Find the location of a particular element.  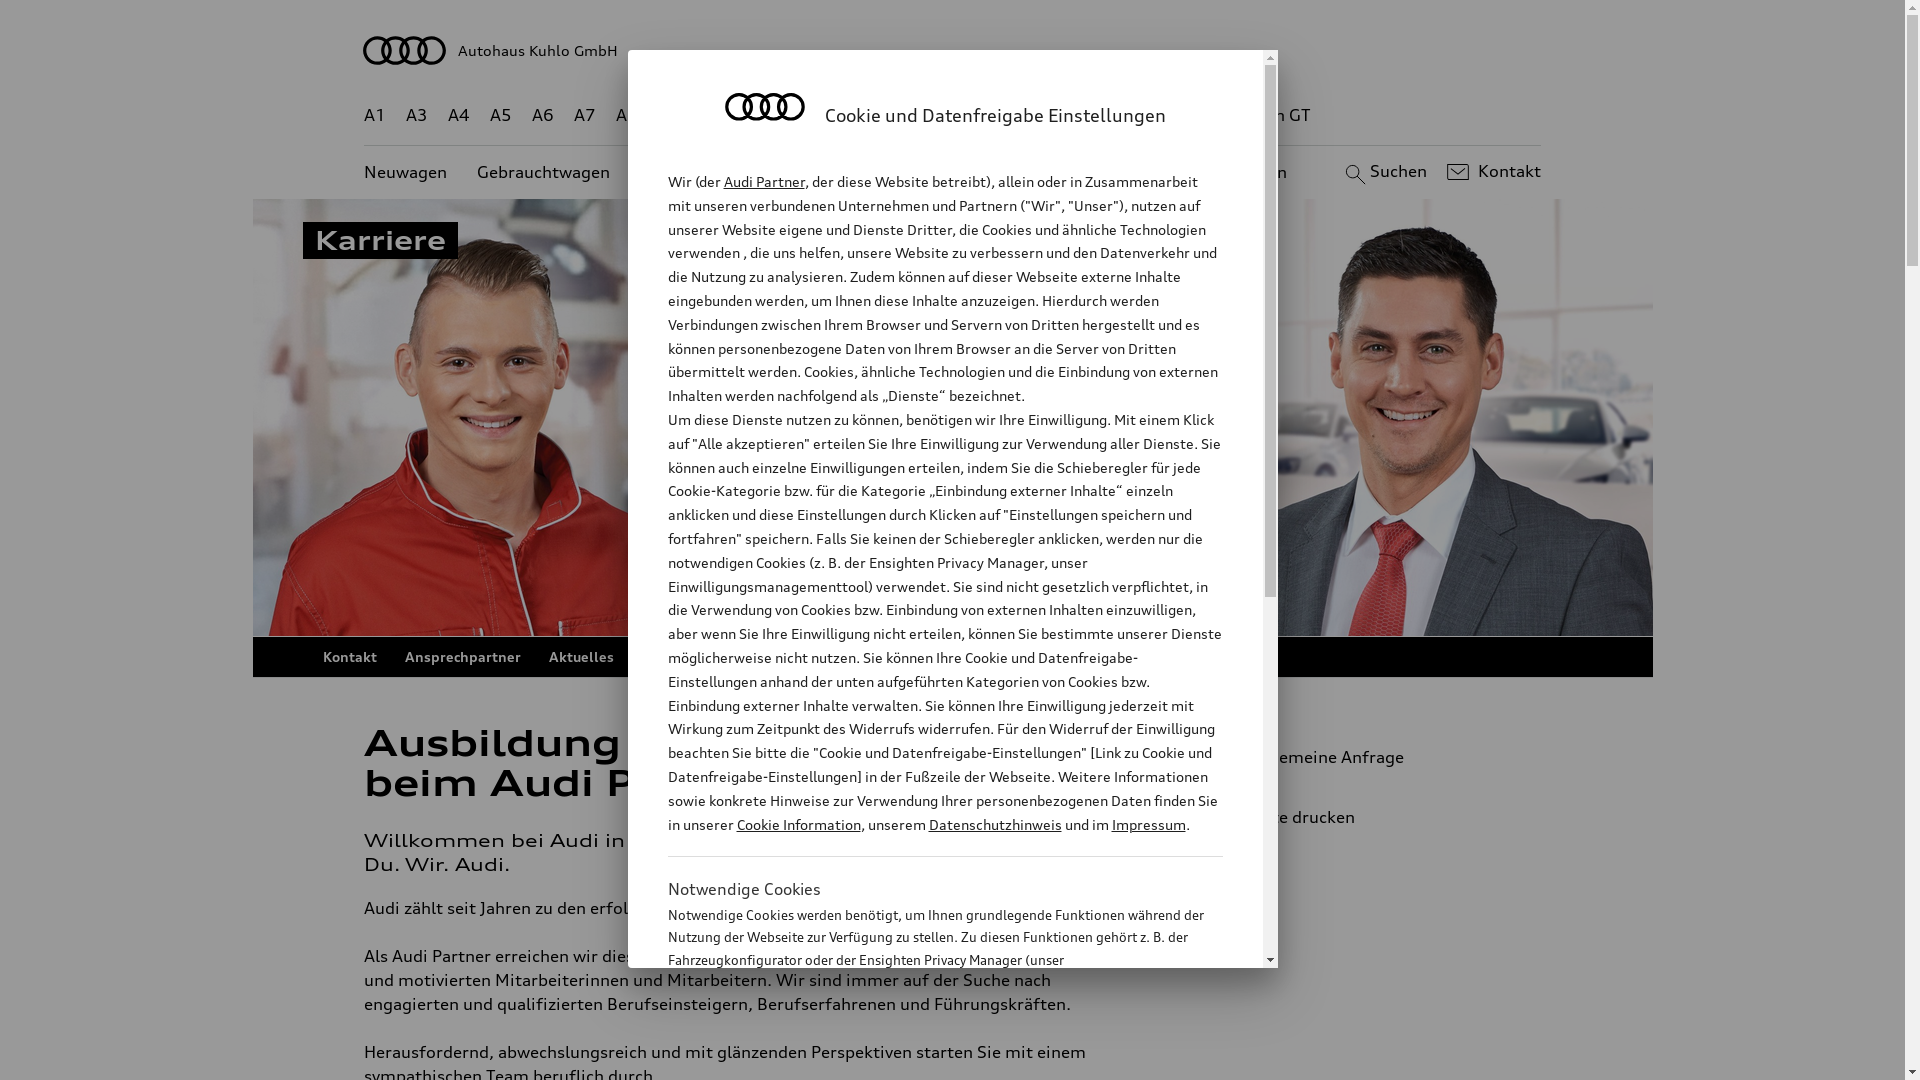

Q4 e-tron is located at coordinates (782, 116).